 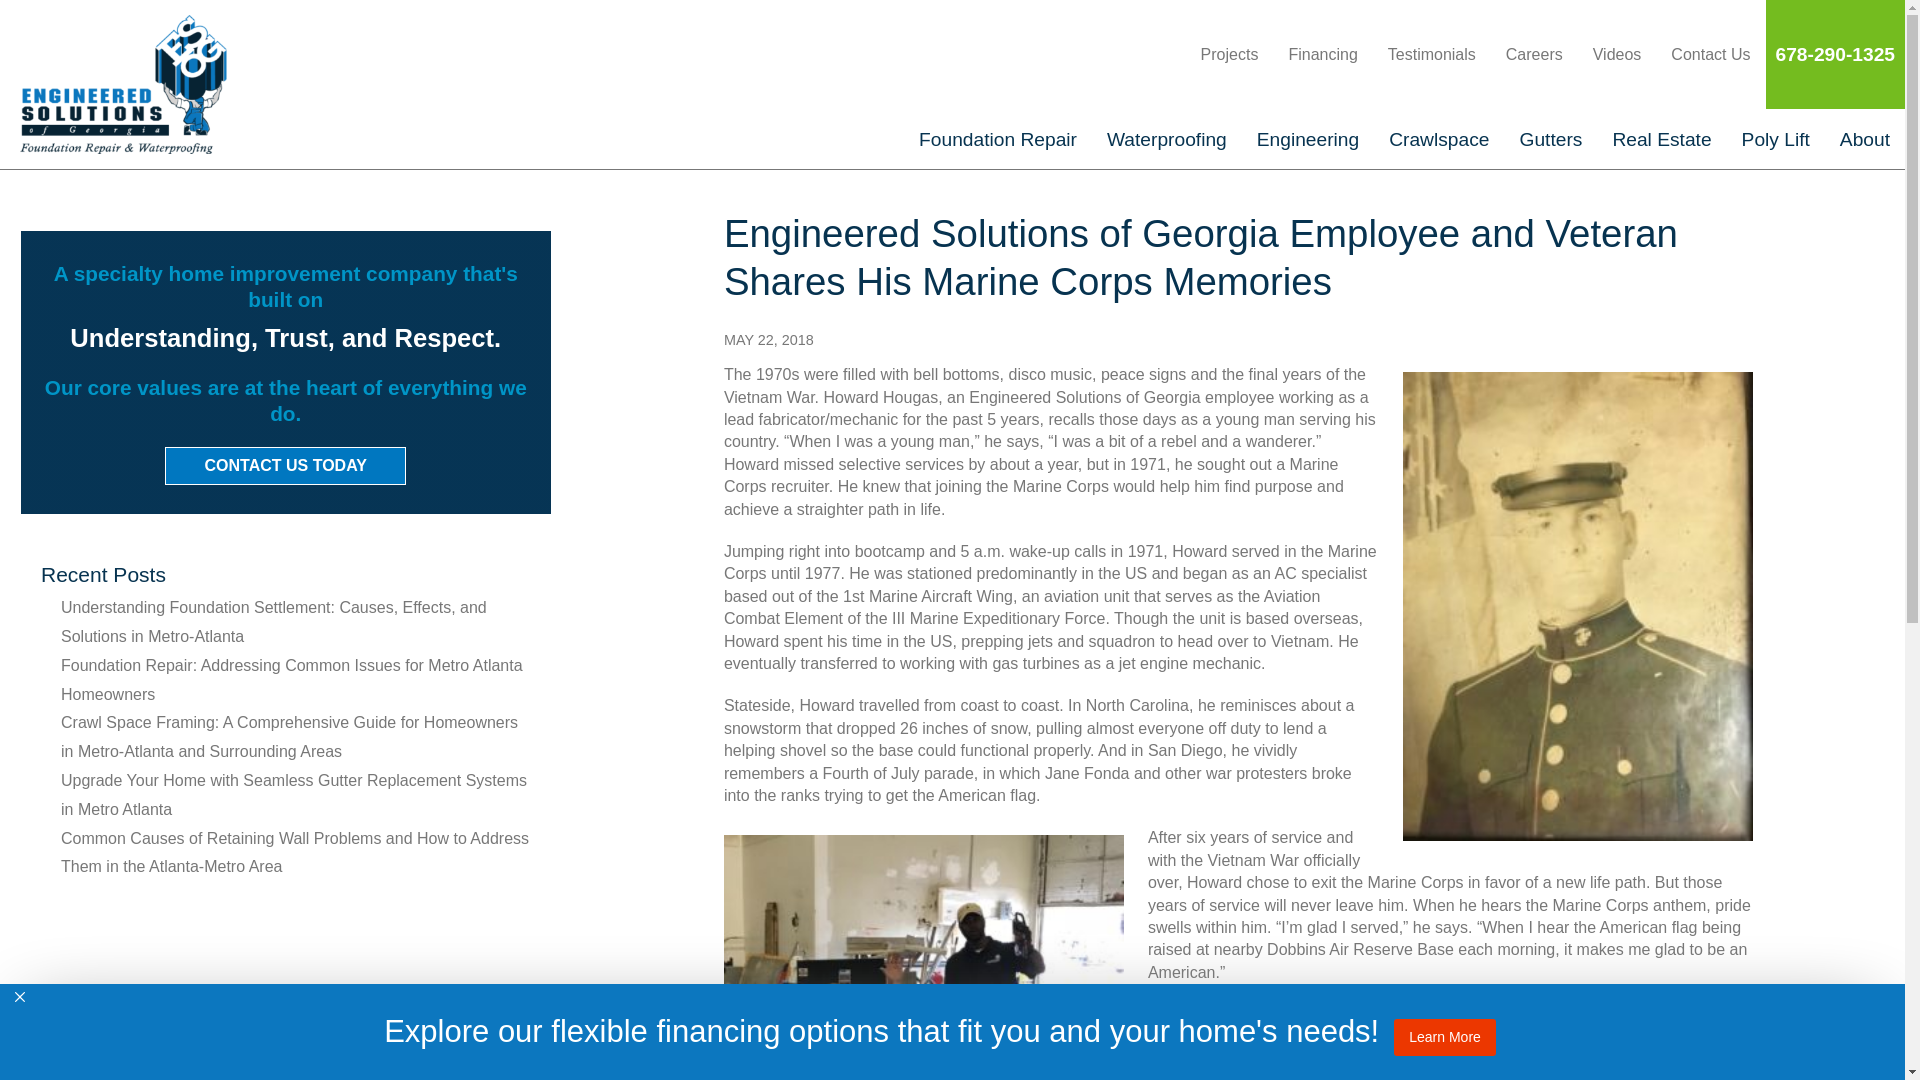 What do you see at coordinates (1167, 138) in the screenshot?
I see `Waterproofing` at bounding box center [1167, 138].